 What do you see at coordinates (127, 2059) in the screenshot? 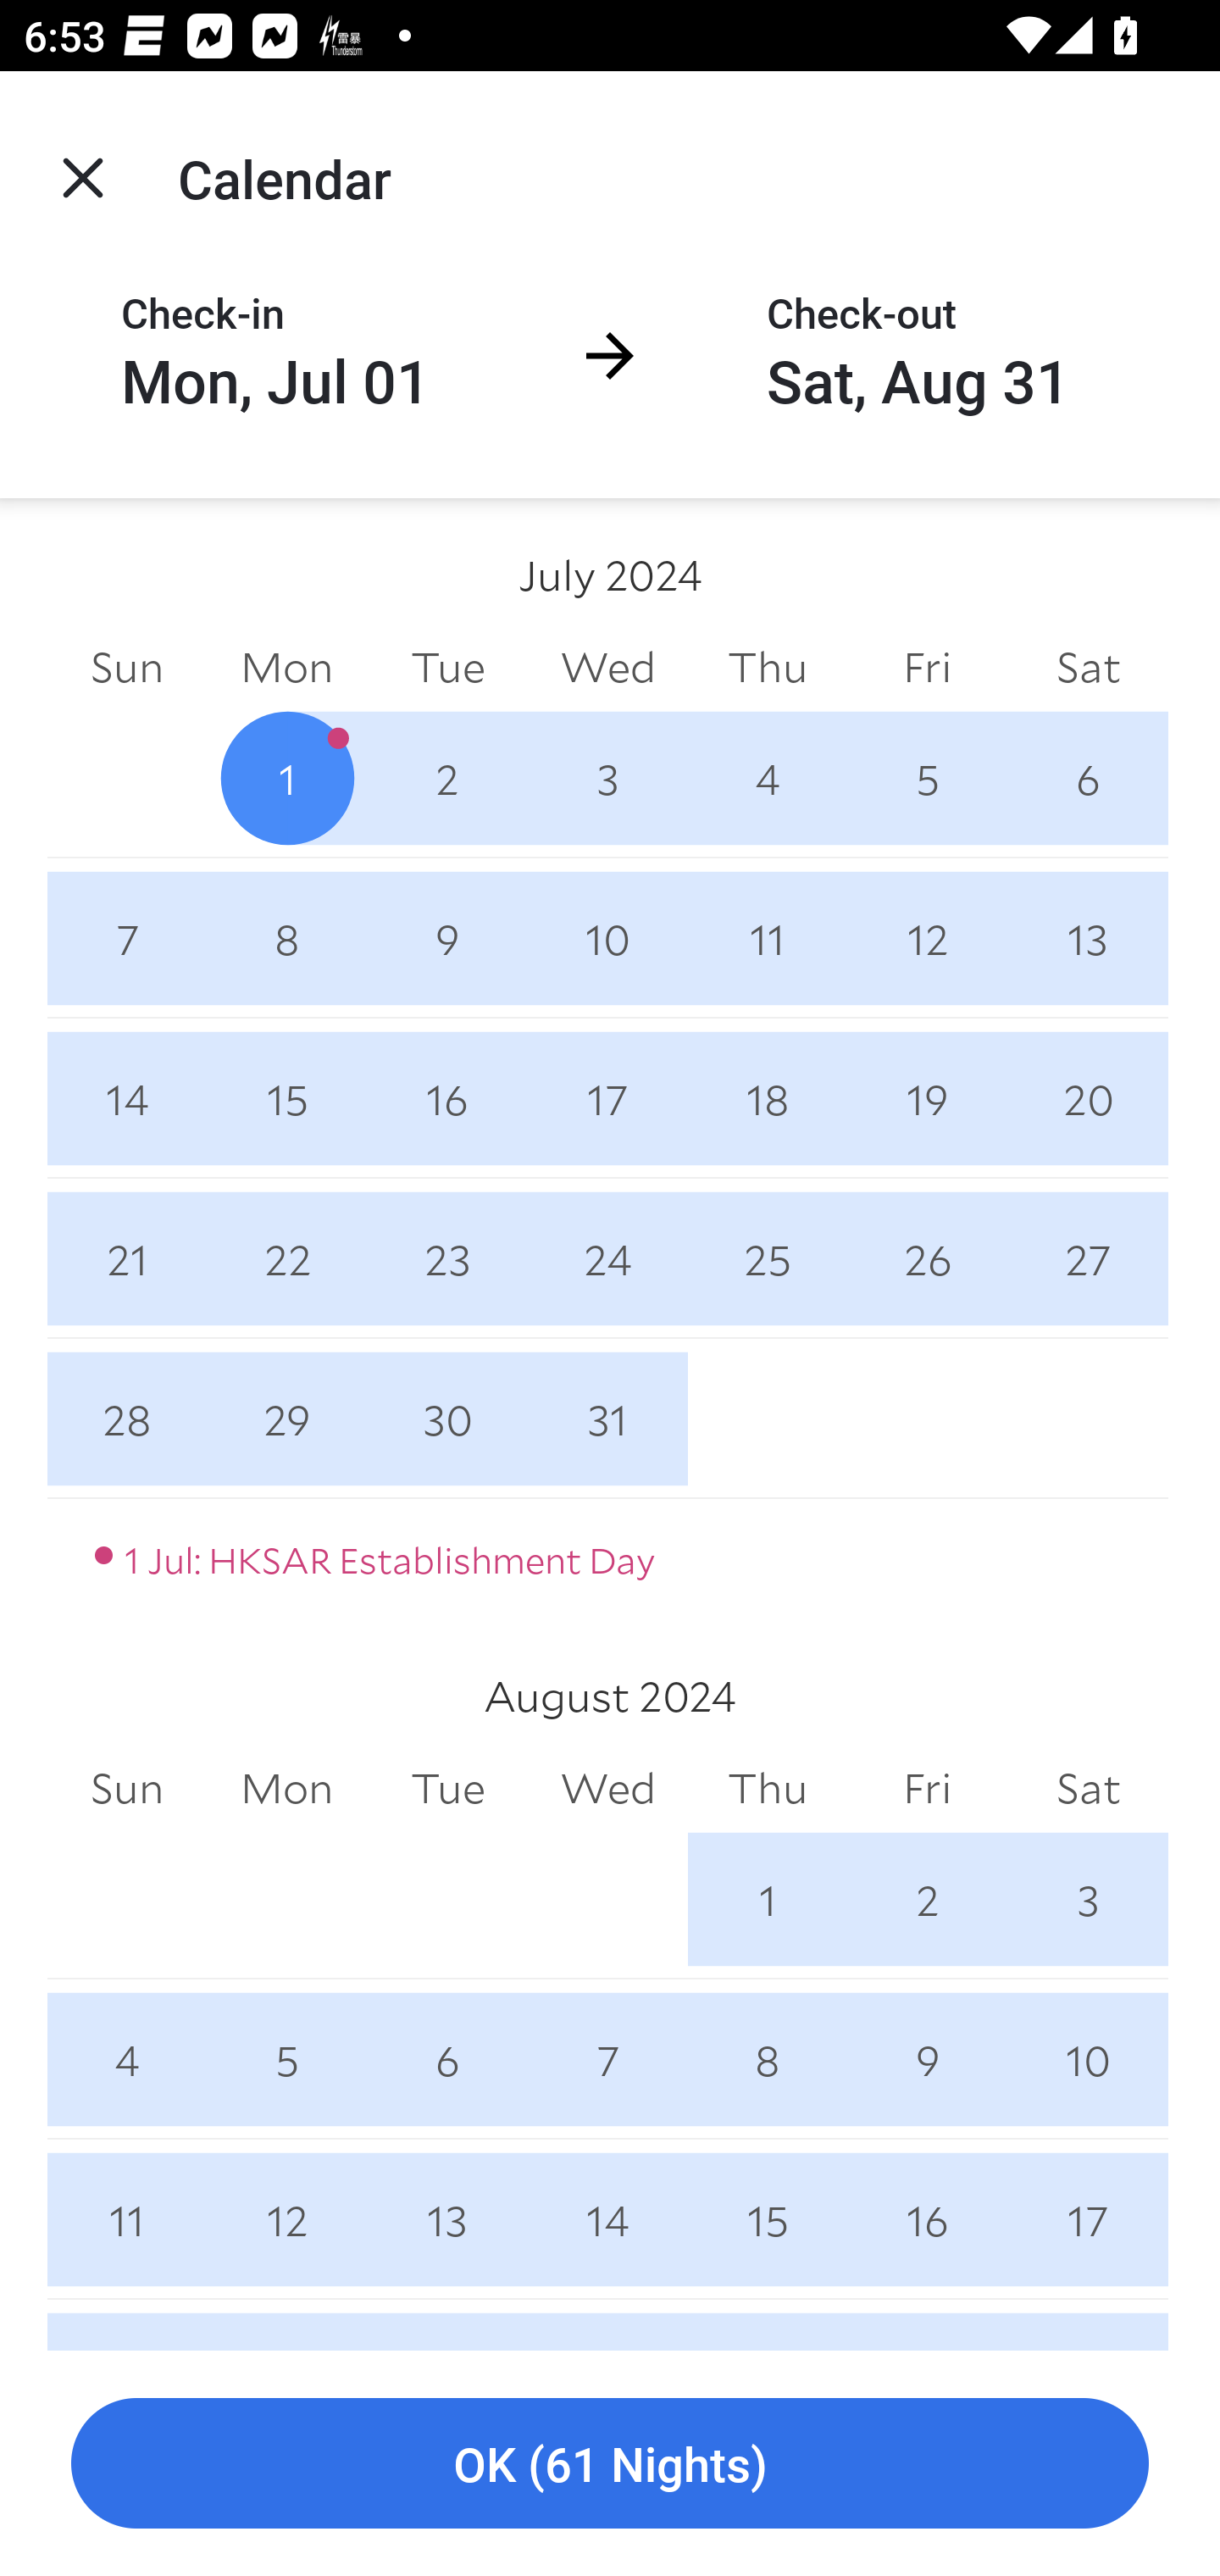
I see `4 4 August 2024` at bounding box center [127, 2059].